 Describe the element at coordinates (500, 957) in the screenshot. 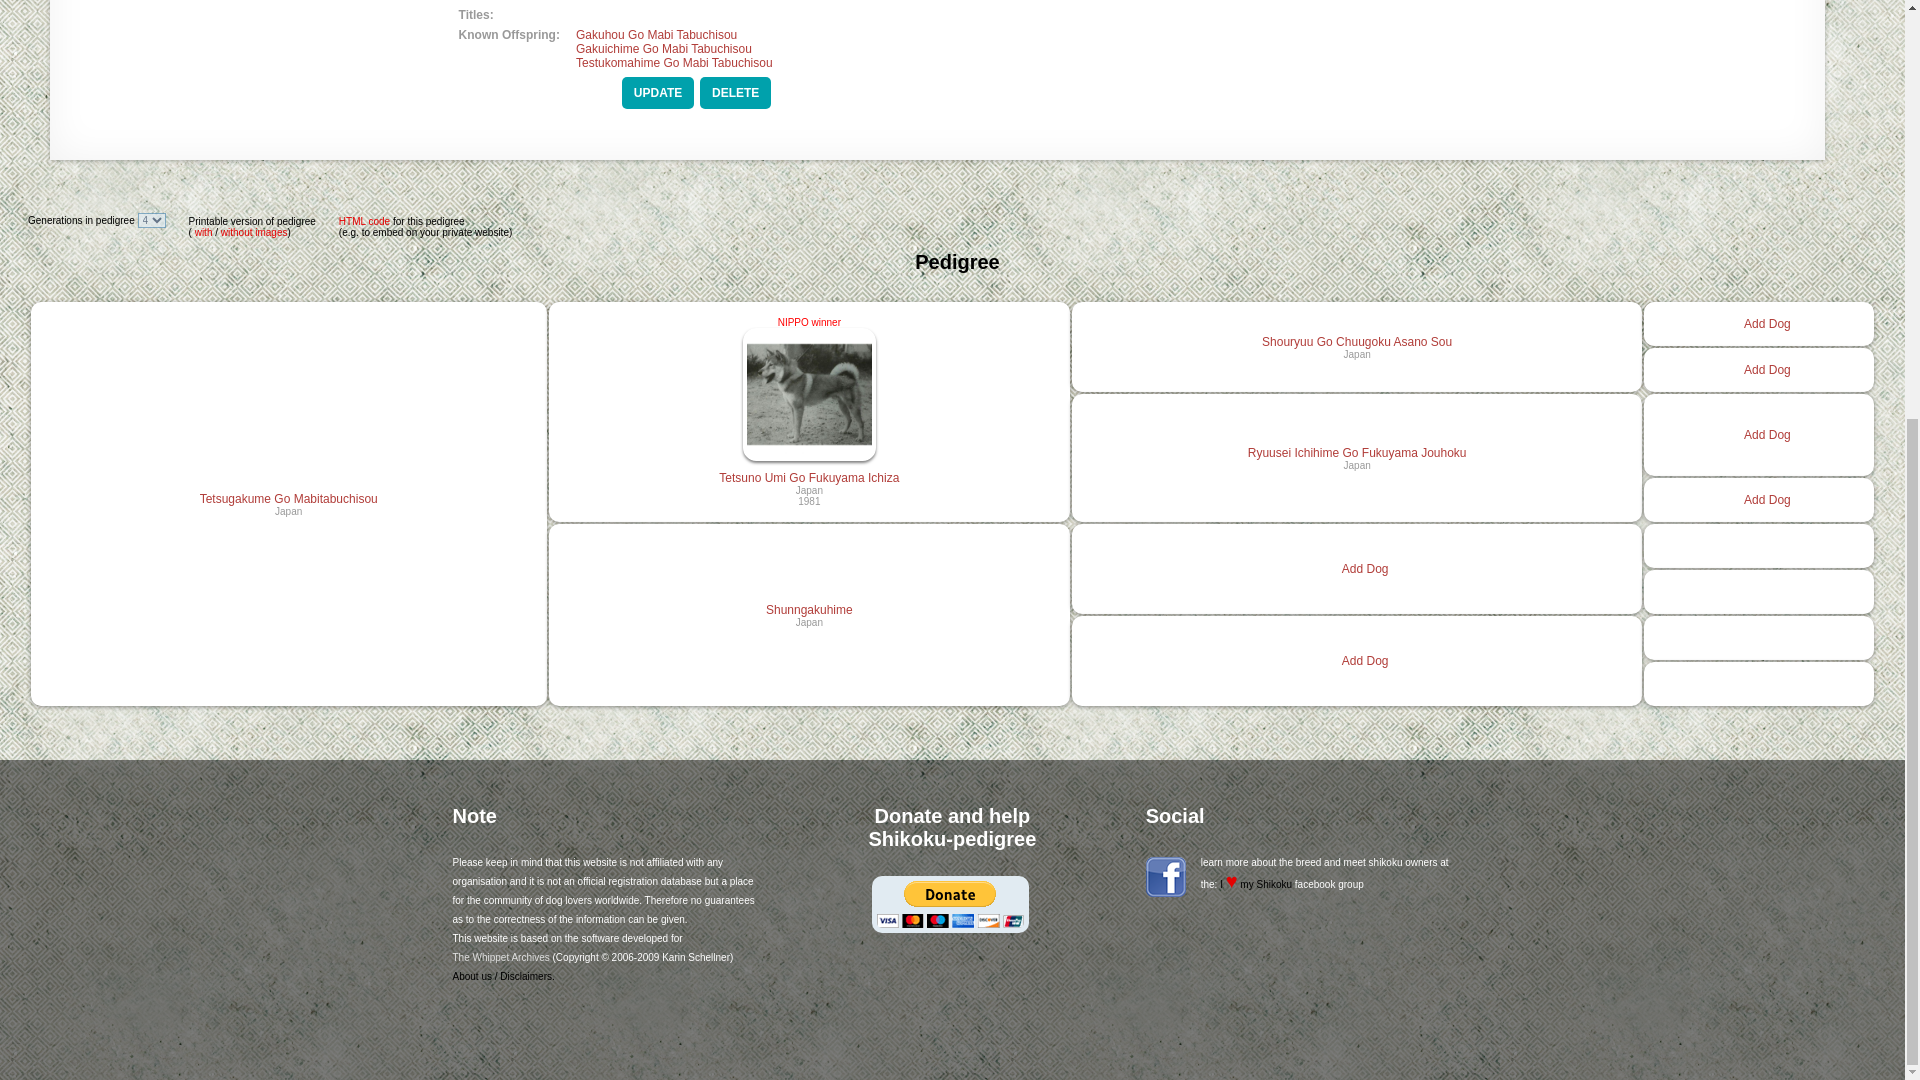

I see `The Whippet Archives` at that location.